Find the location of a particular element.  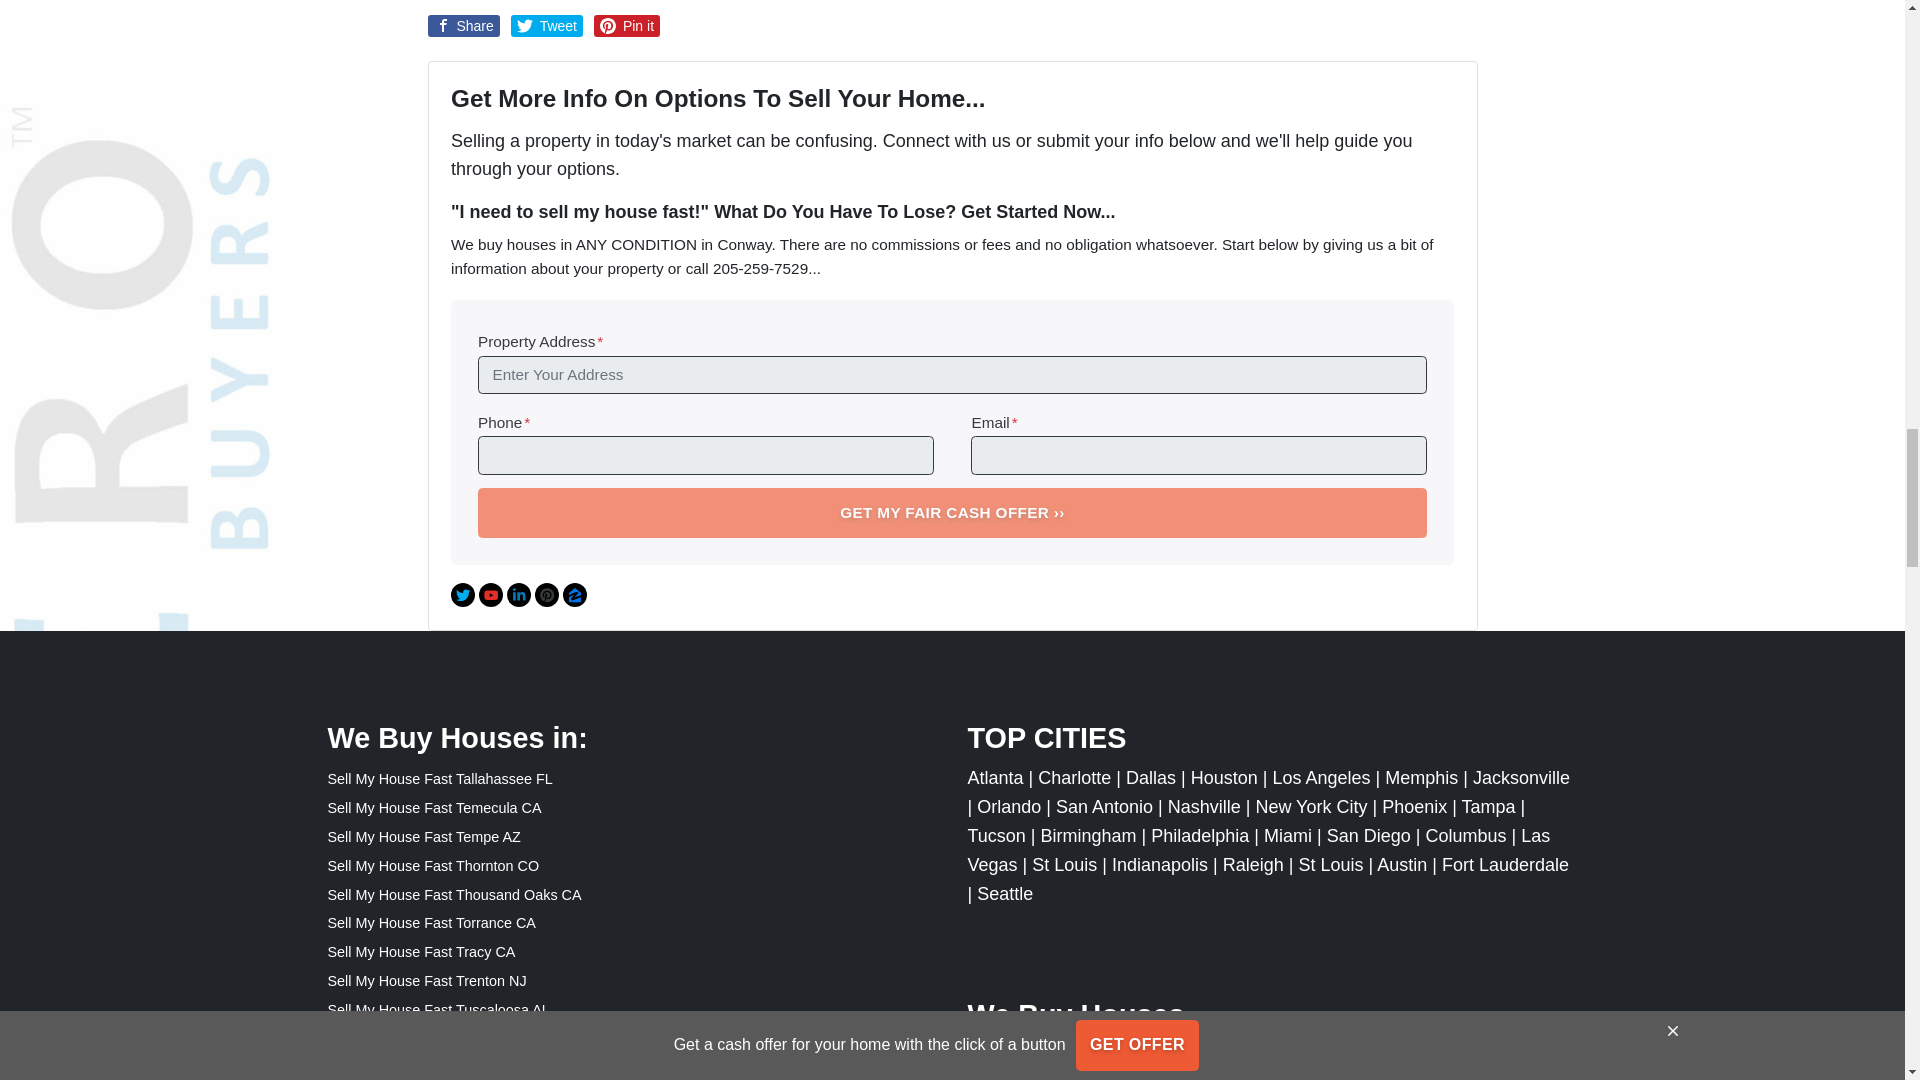

Pin it is located at coordinates (626, 24).